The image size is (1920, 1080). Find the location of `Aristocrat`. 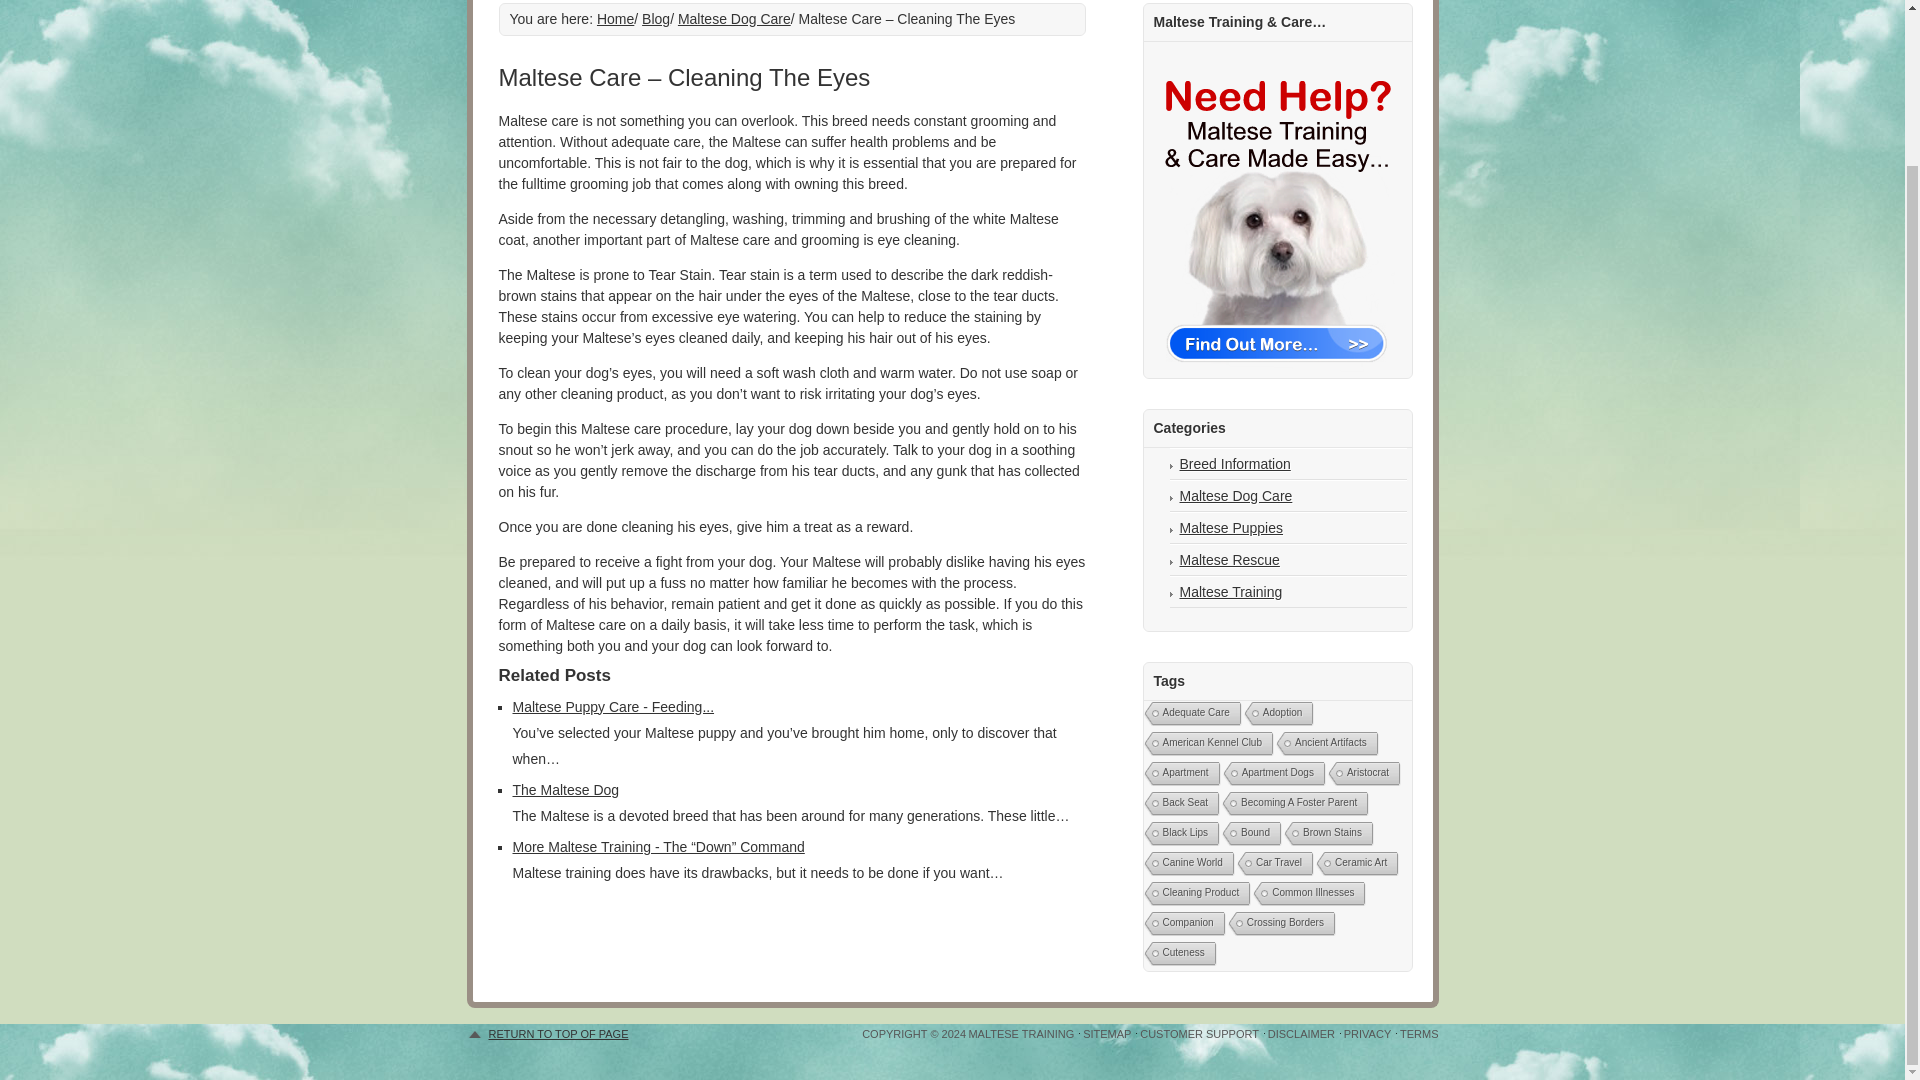

Aristocrat is located at coordinates (1362, 774).